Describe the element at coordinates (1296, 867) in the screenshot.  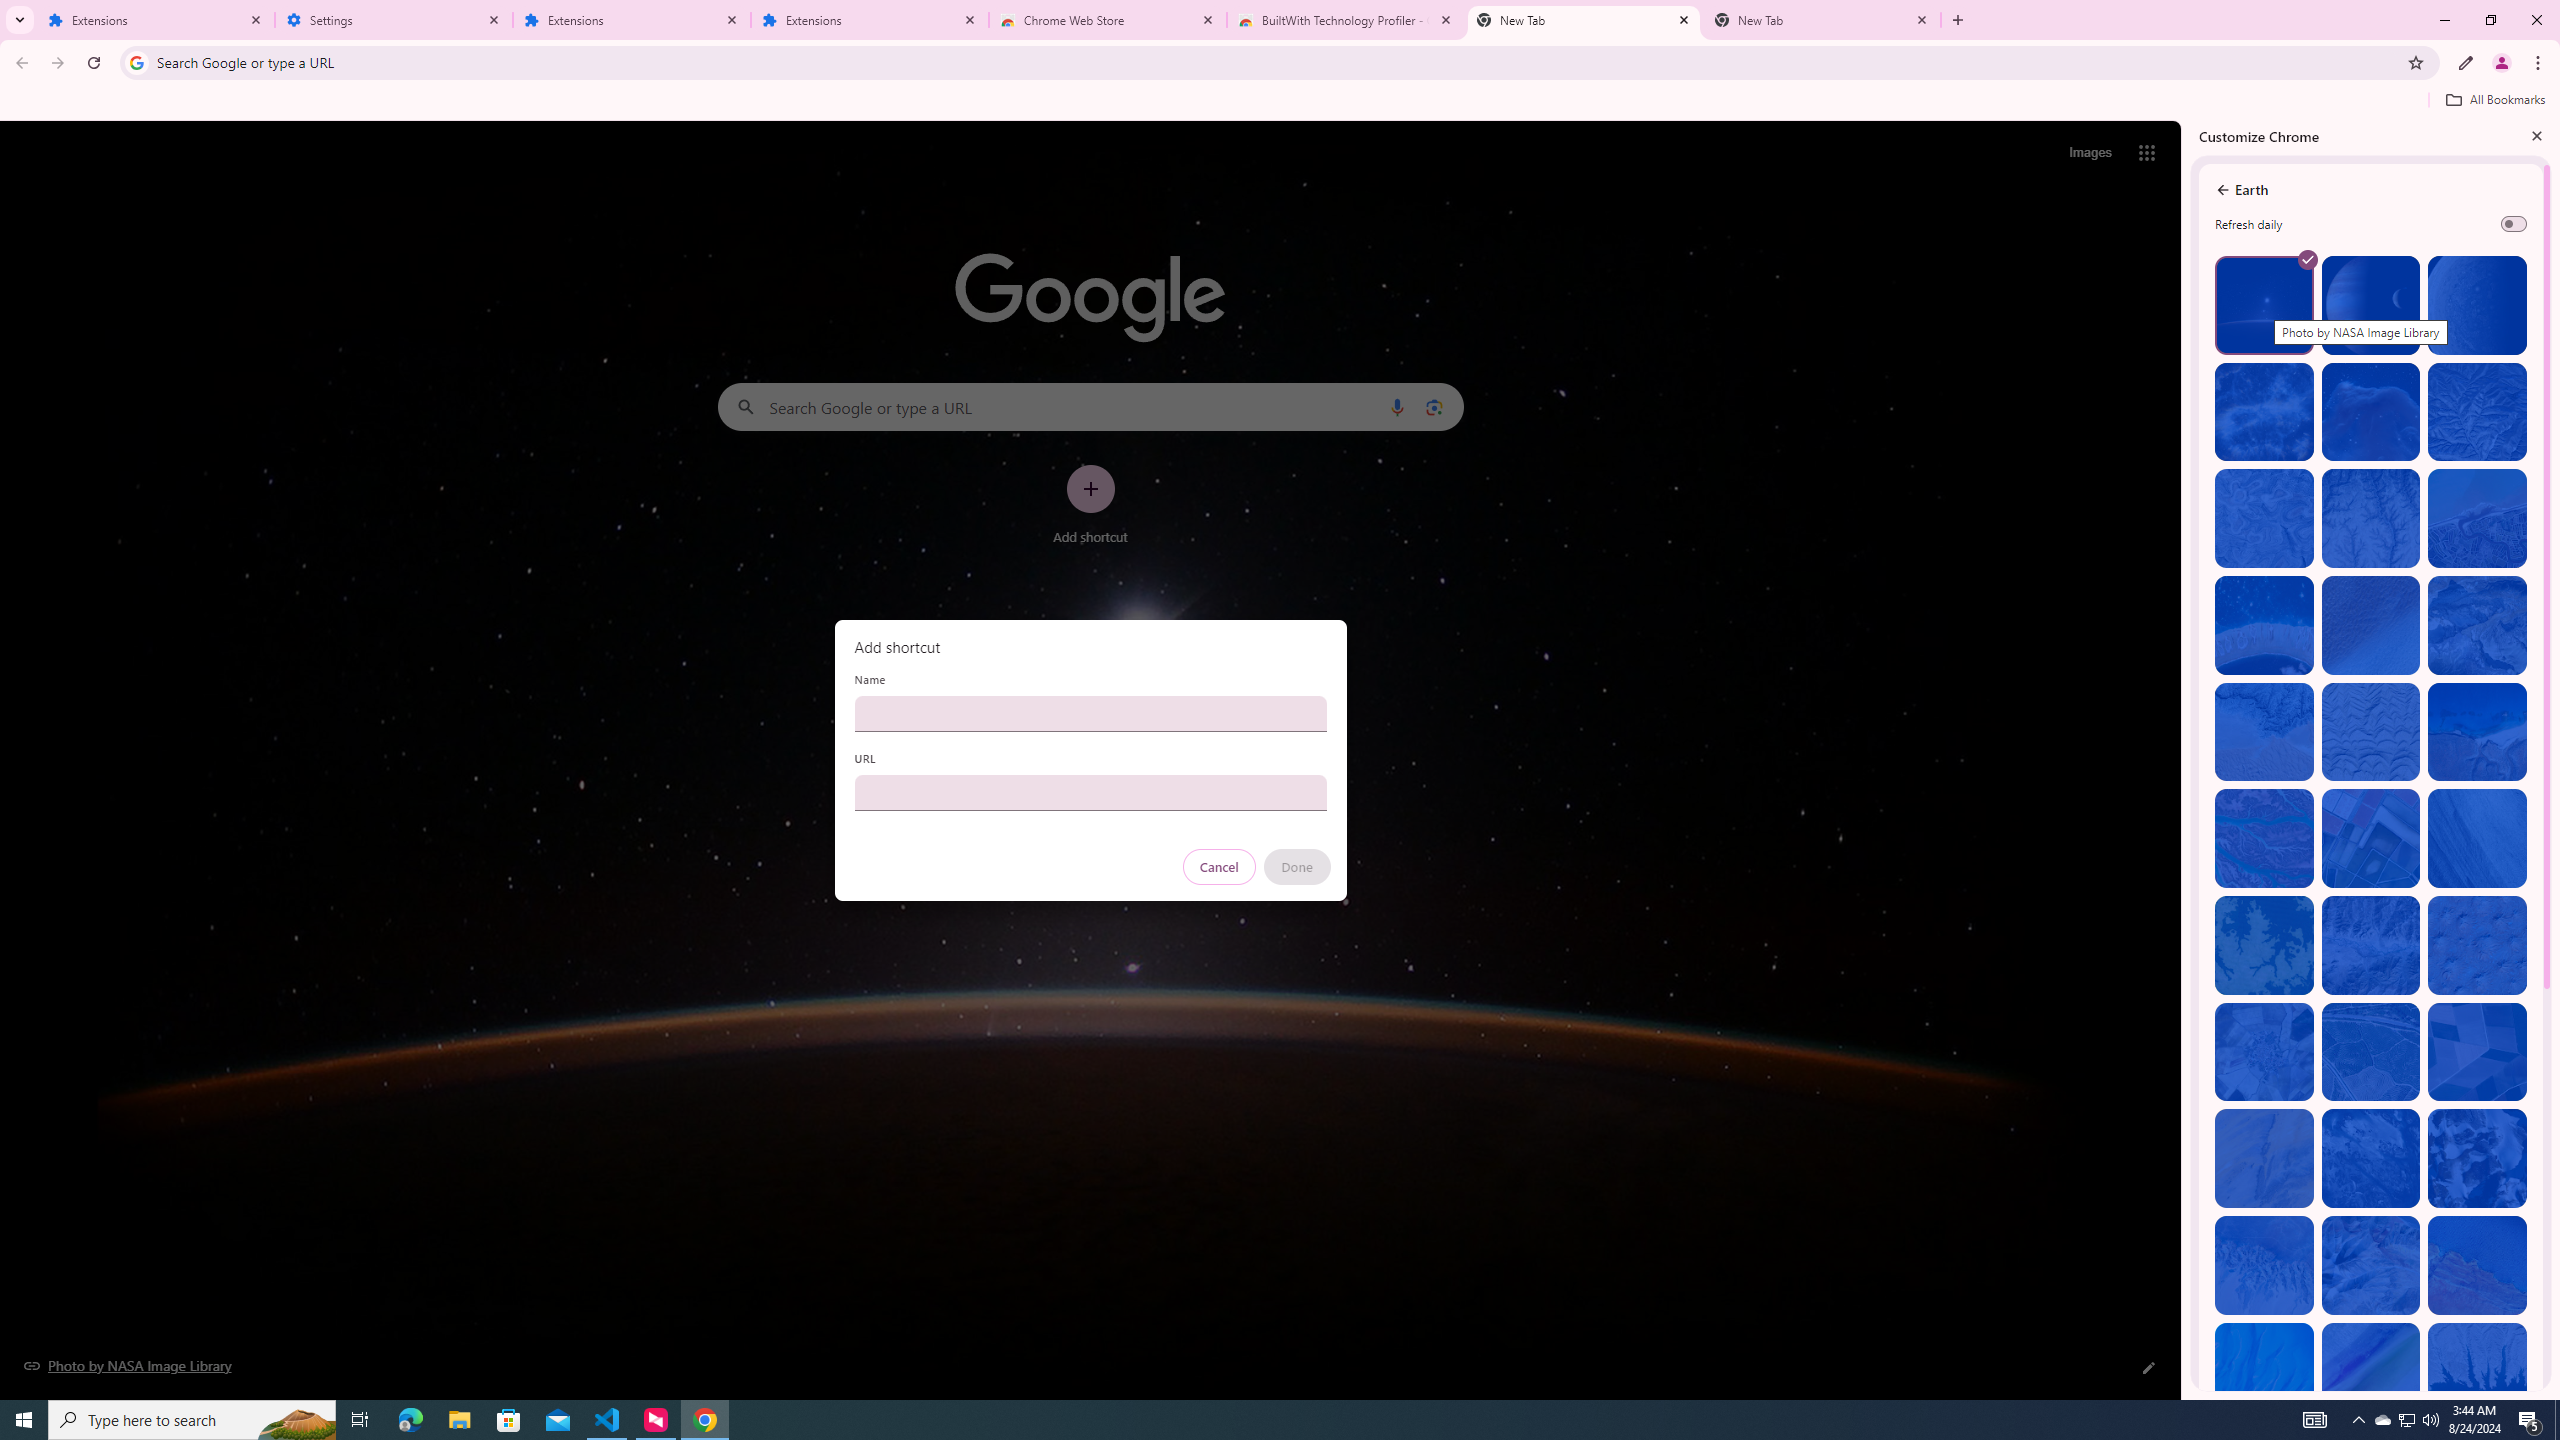
I see `Done` at that location.